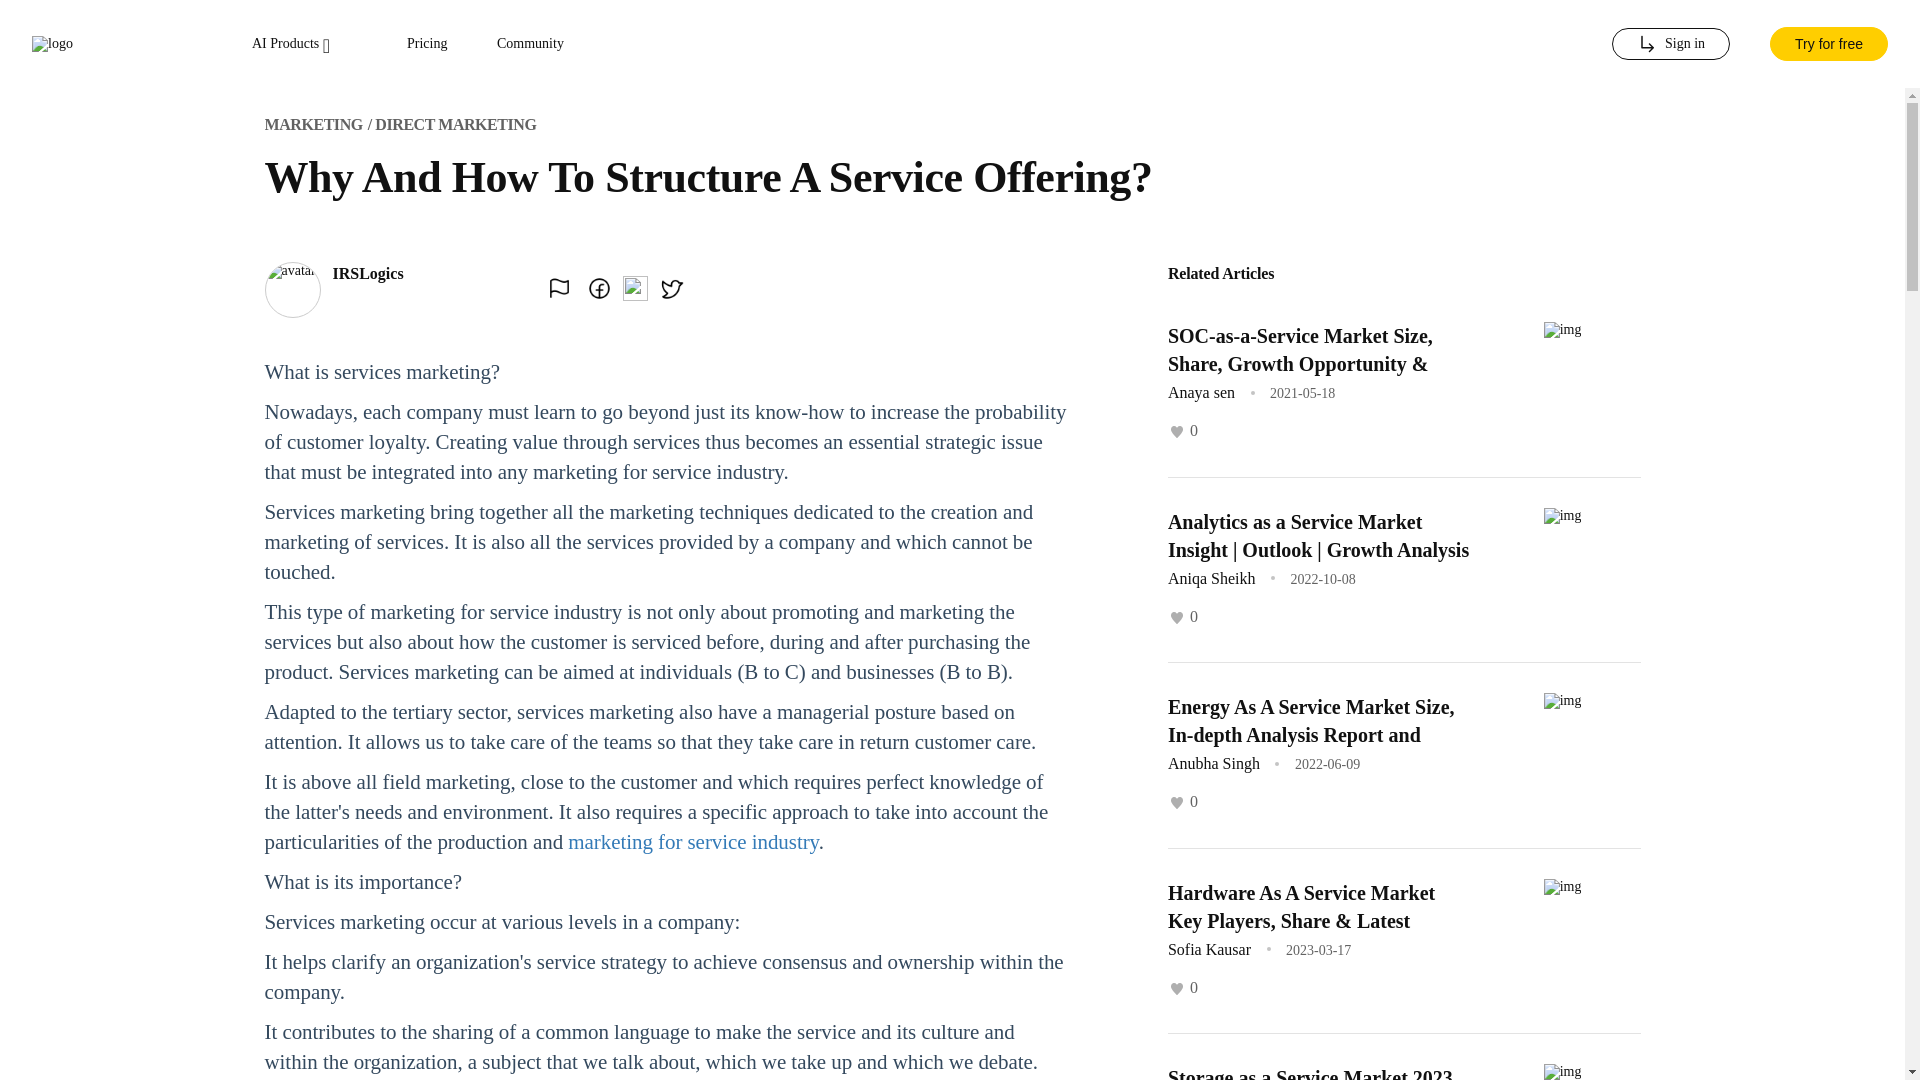 The width and height of the screenshot is (1920, 1080). I want to click on  Sign in, so click(1670, 44).